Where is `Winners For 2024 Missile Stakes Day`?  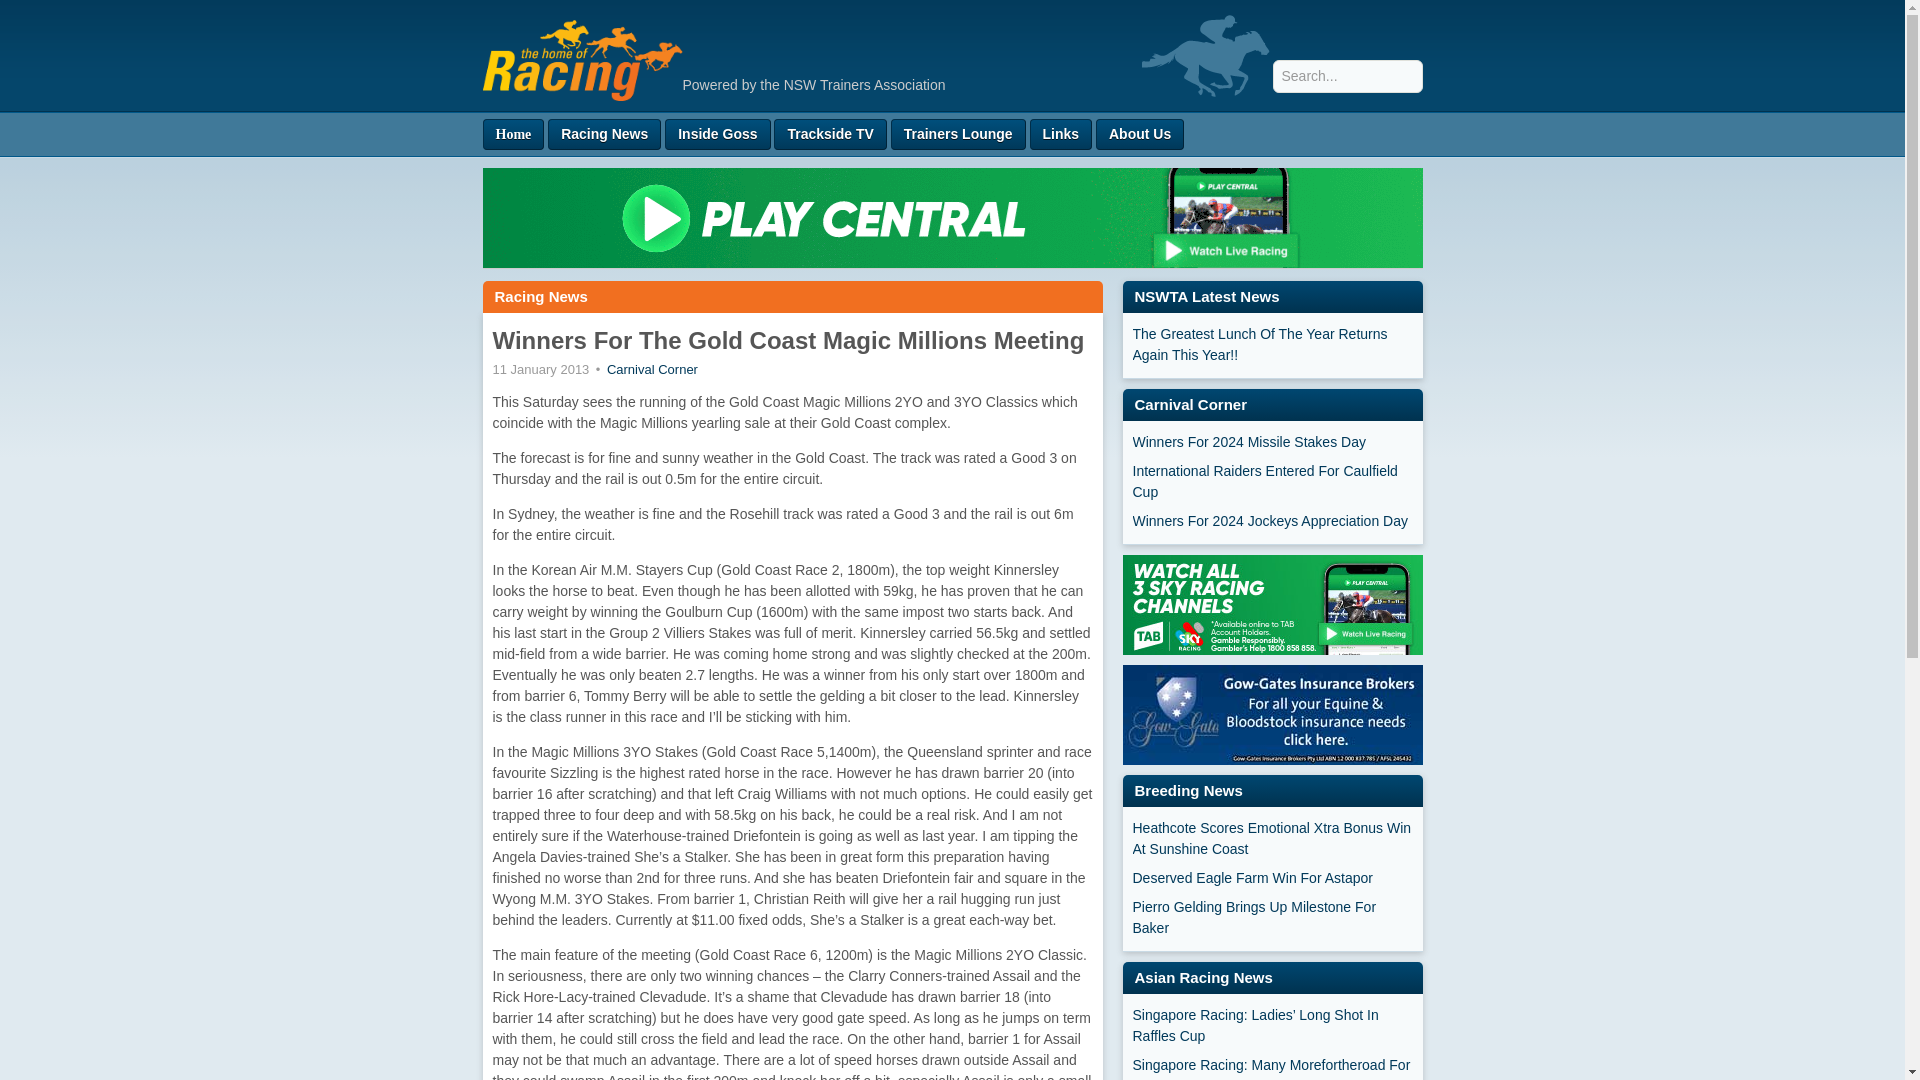 Winners For 2024 Missile Stakes Day is located at coordinates (1272, 442).